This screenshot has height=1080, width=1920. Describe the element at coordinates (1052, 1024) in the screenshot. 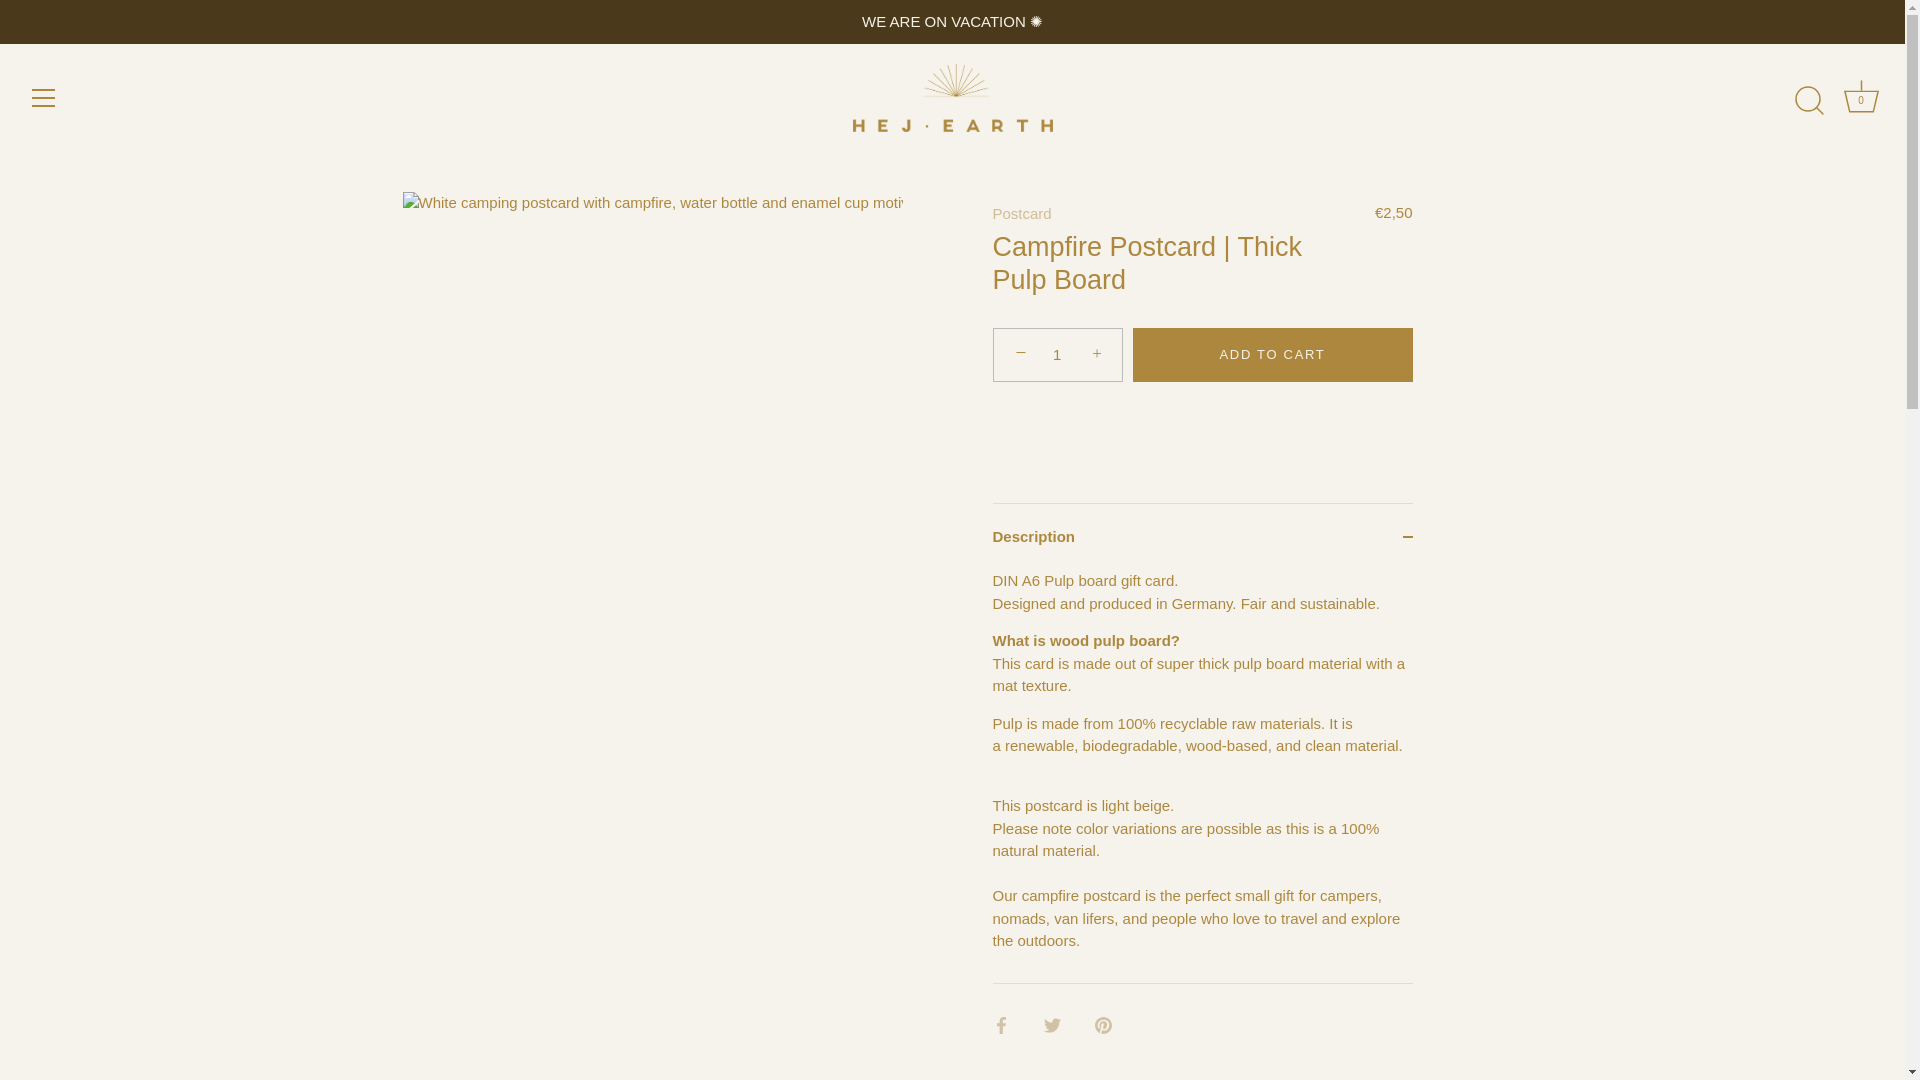

I see `Share on Twitter` at that location.